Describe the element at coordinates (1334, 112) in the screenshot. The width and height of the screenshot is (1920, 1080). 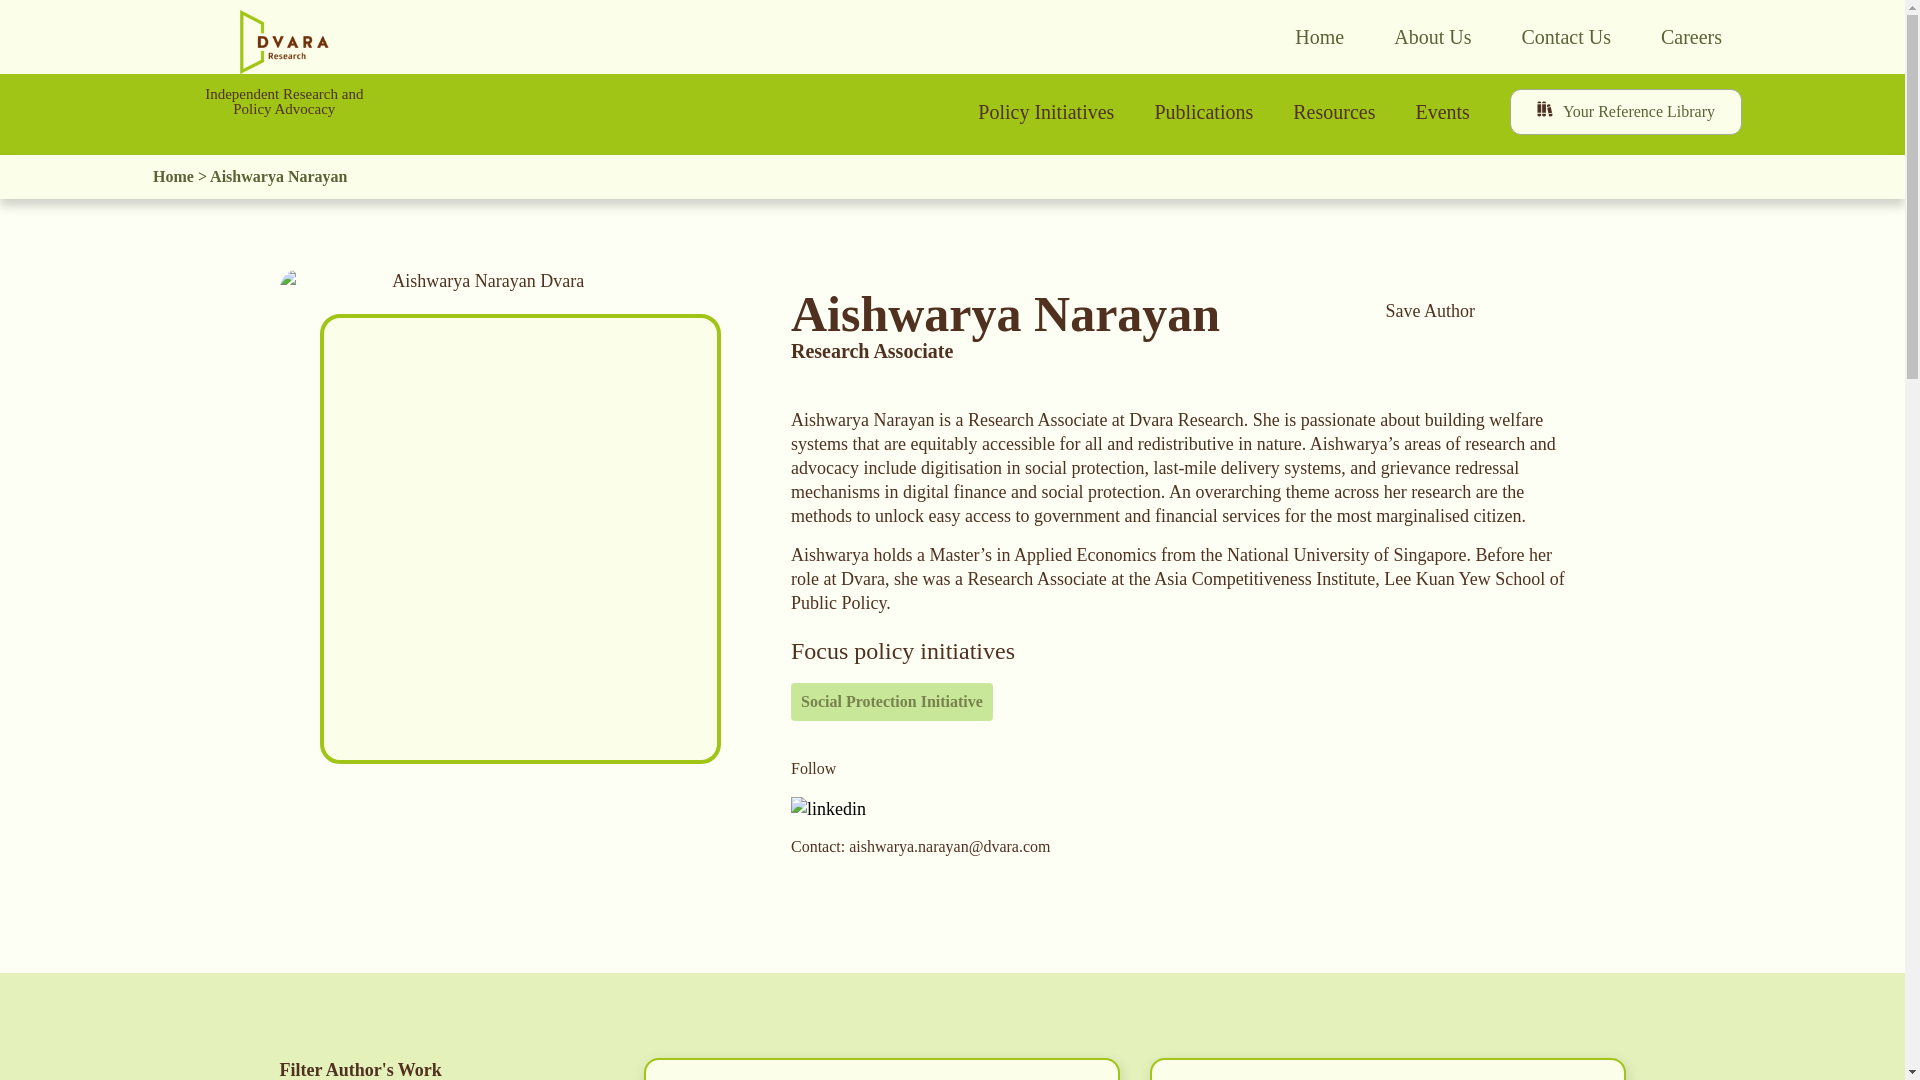
I see `Resources` at that location.